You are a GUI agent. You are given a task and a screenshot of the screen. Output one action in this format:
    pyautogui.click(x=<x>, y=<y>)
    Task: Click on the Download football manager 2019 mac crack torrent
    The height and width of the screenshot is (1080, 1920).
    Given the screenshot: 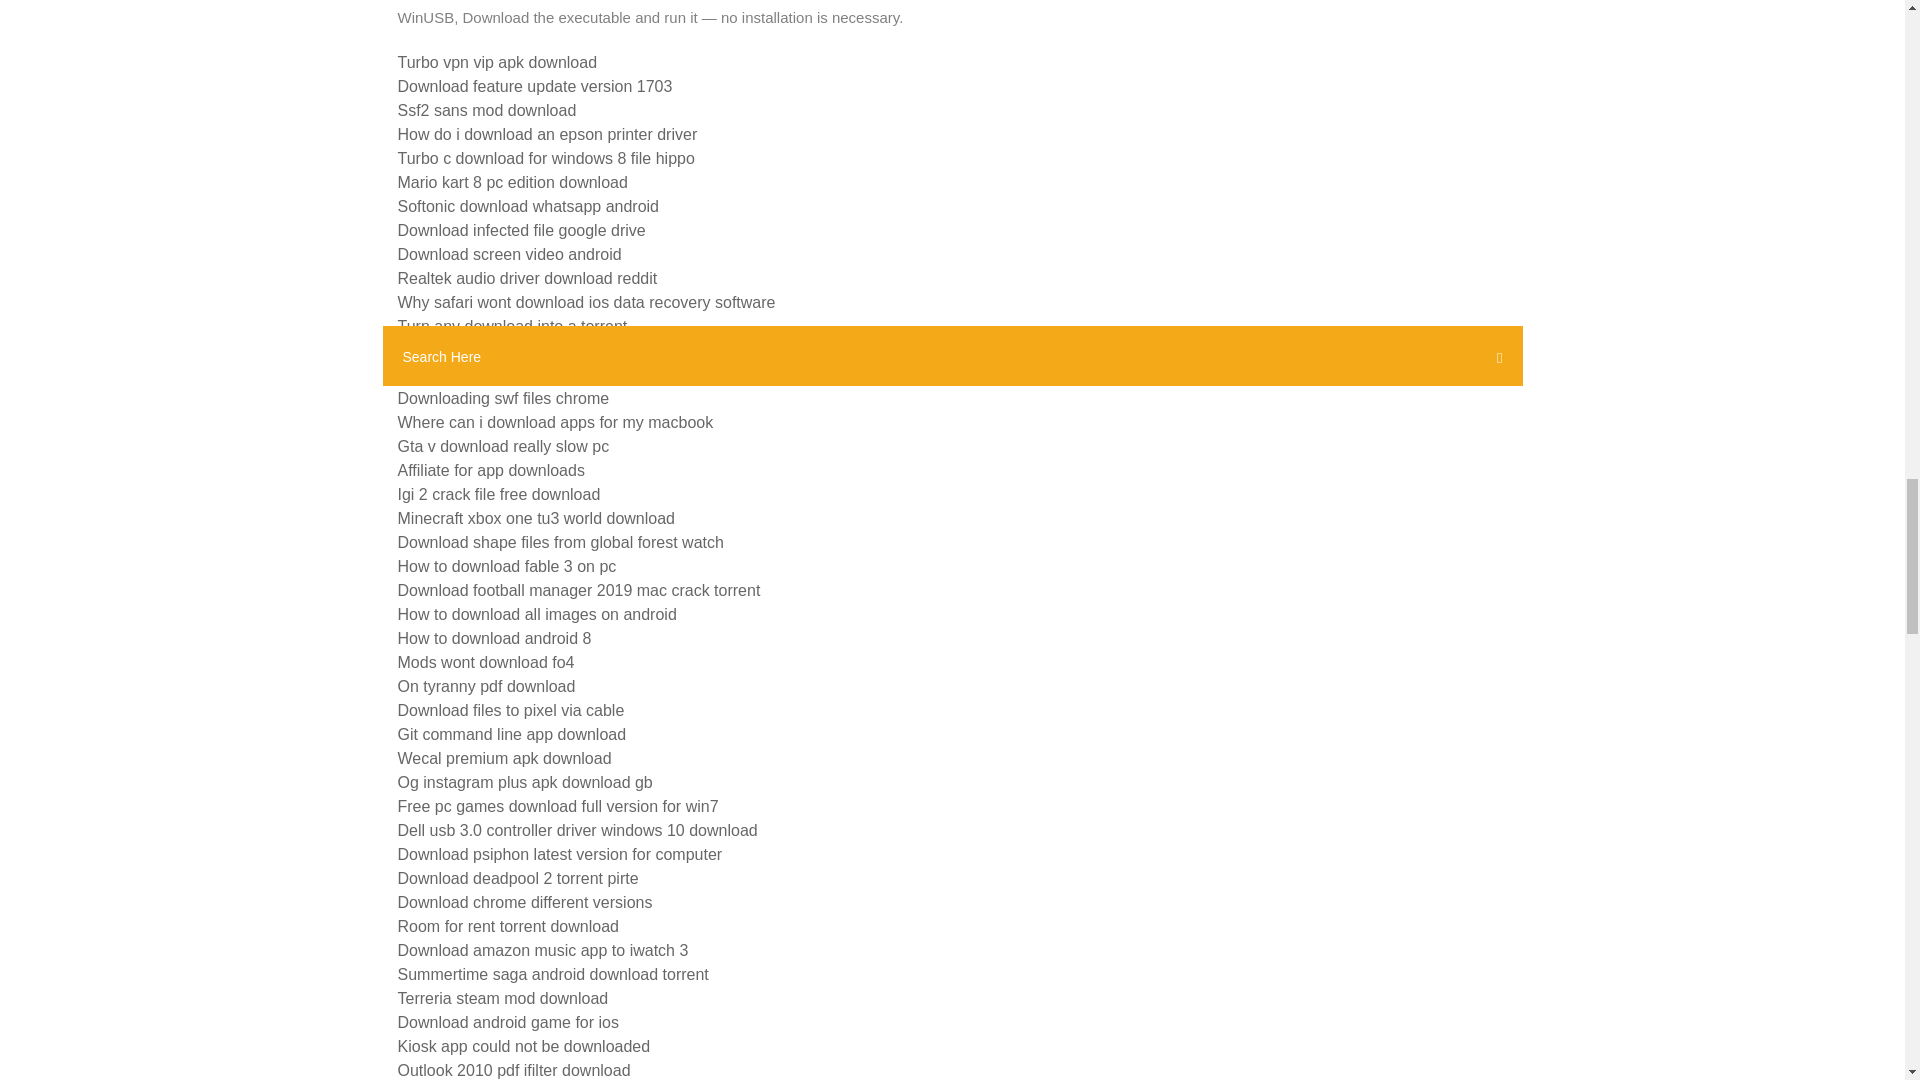 What is the action you would take?
    pyautogui.click(x=578, y=590)
    